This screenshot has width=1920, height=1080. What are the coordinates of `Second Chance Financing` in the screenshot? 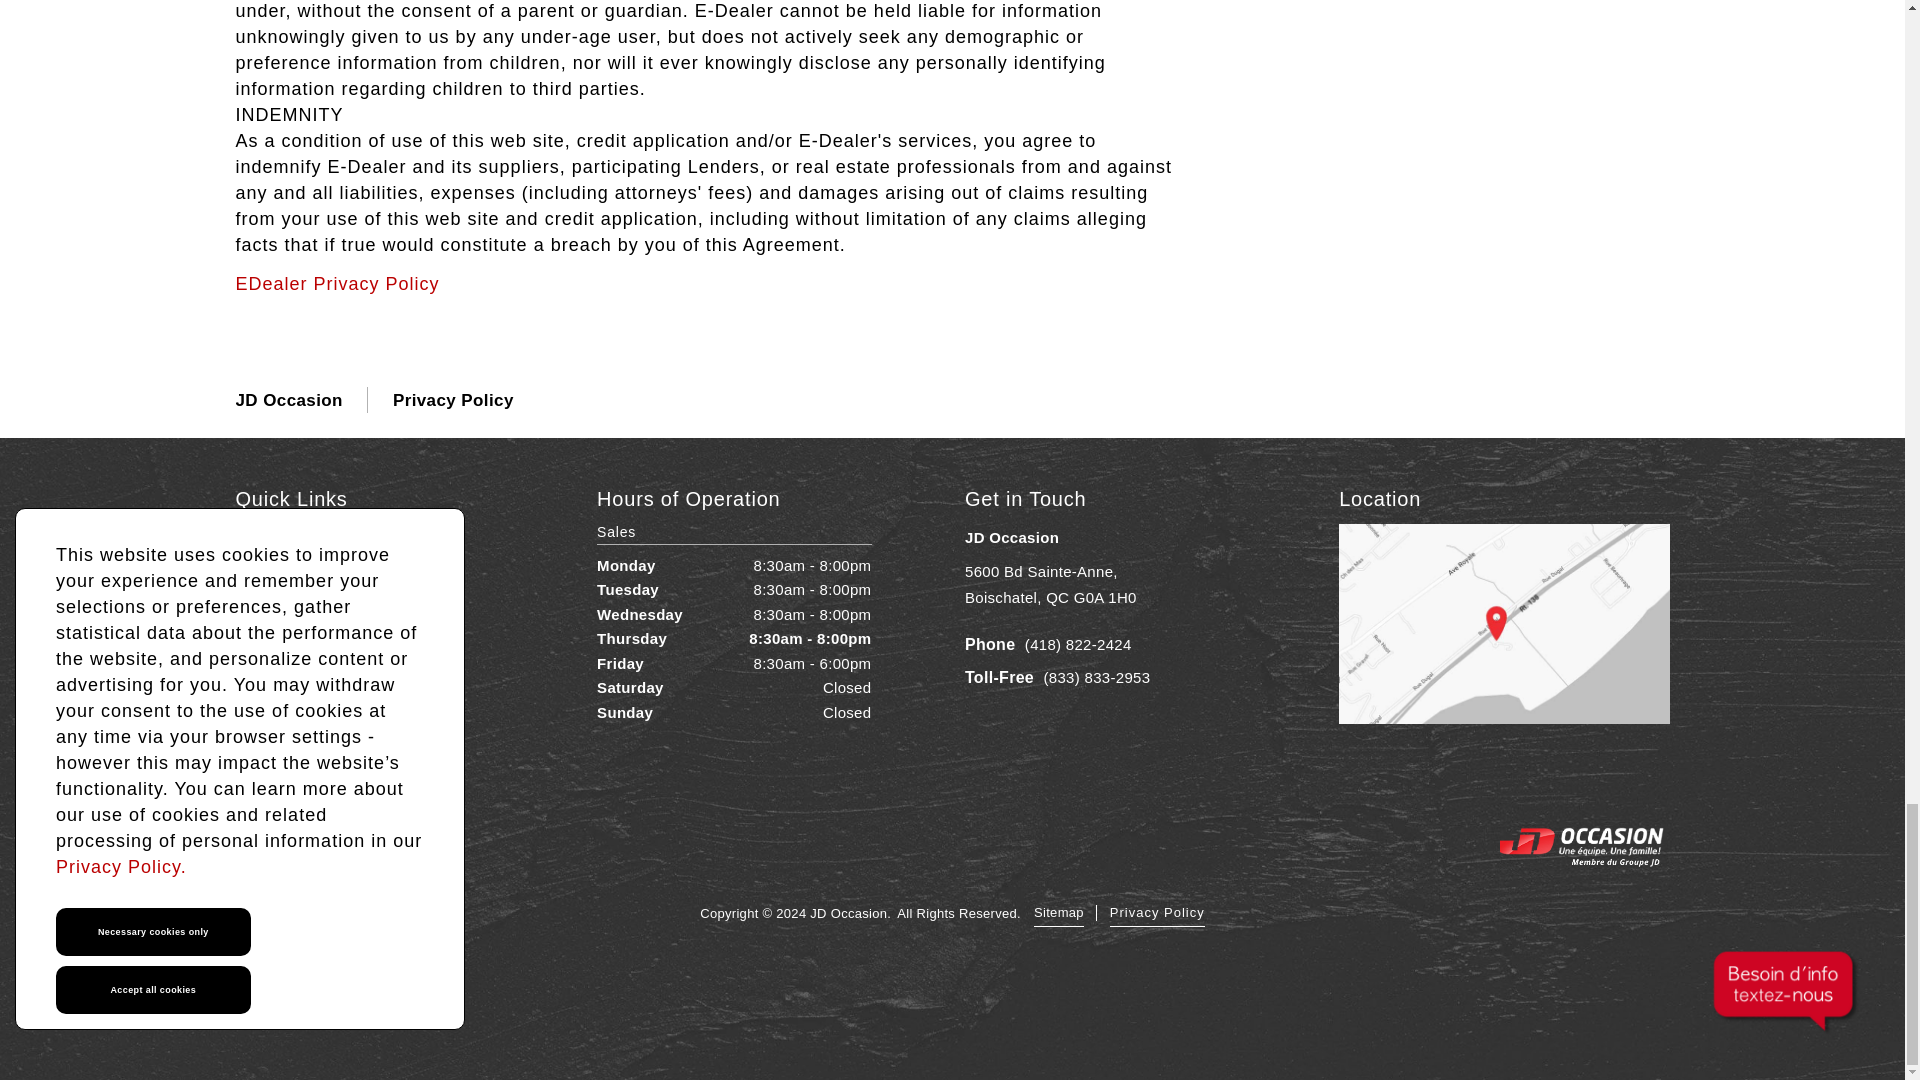 It's located at (340, 669).